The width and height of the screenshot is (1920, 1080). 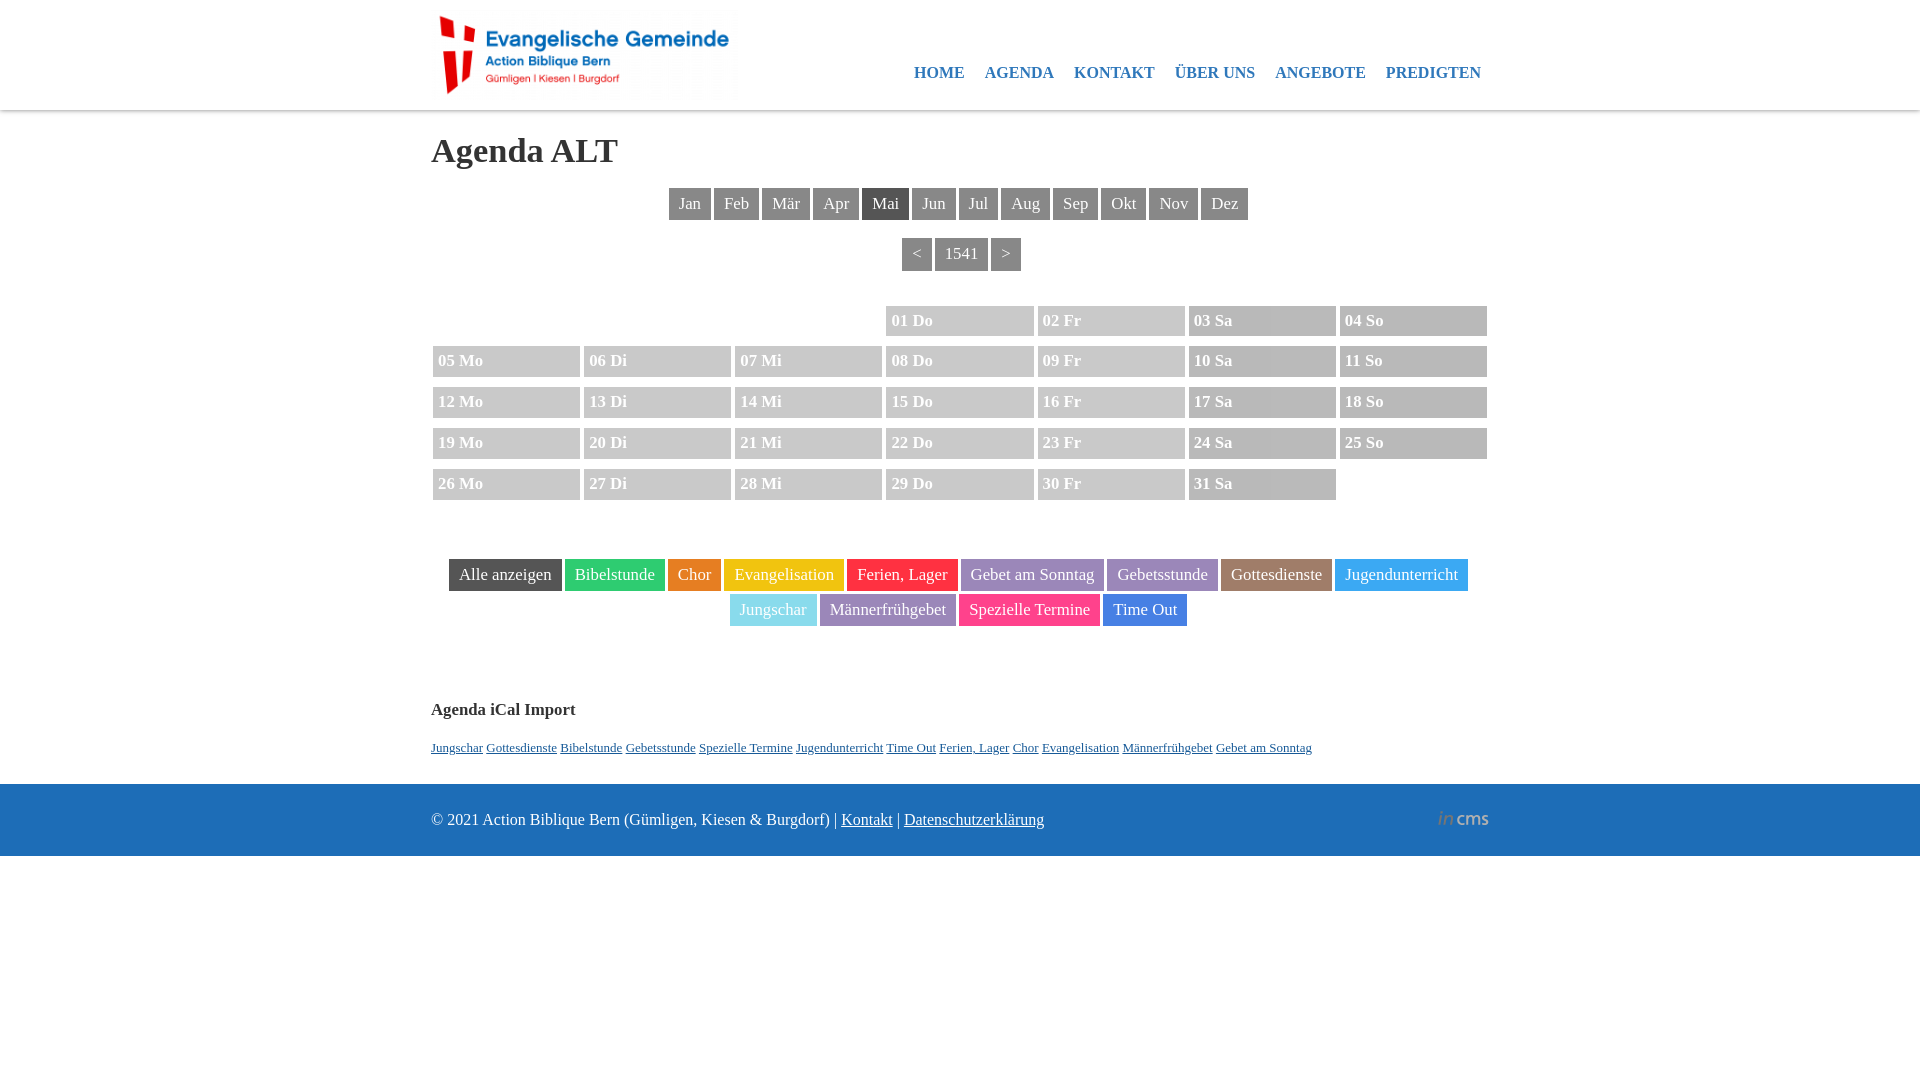 I want to click on HOME, so click(x=939, y=73).